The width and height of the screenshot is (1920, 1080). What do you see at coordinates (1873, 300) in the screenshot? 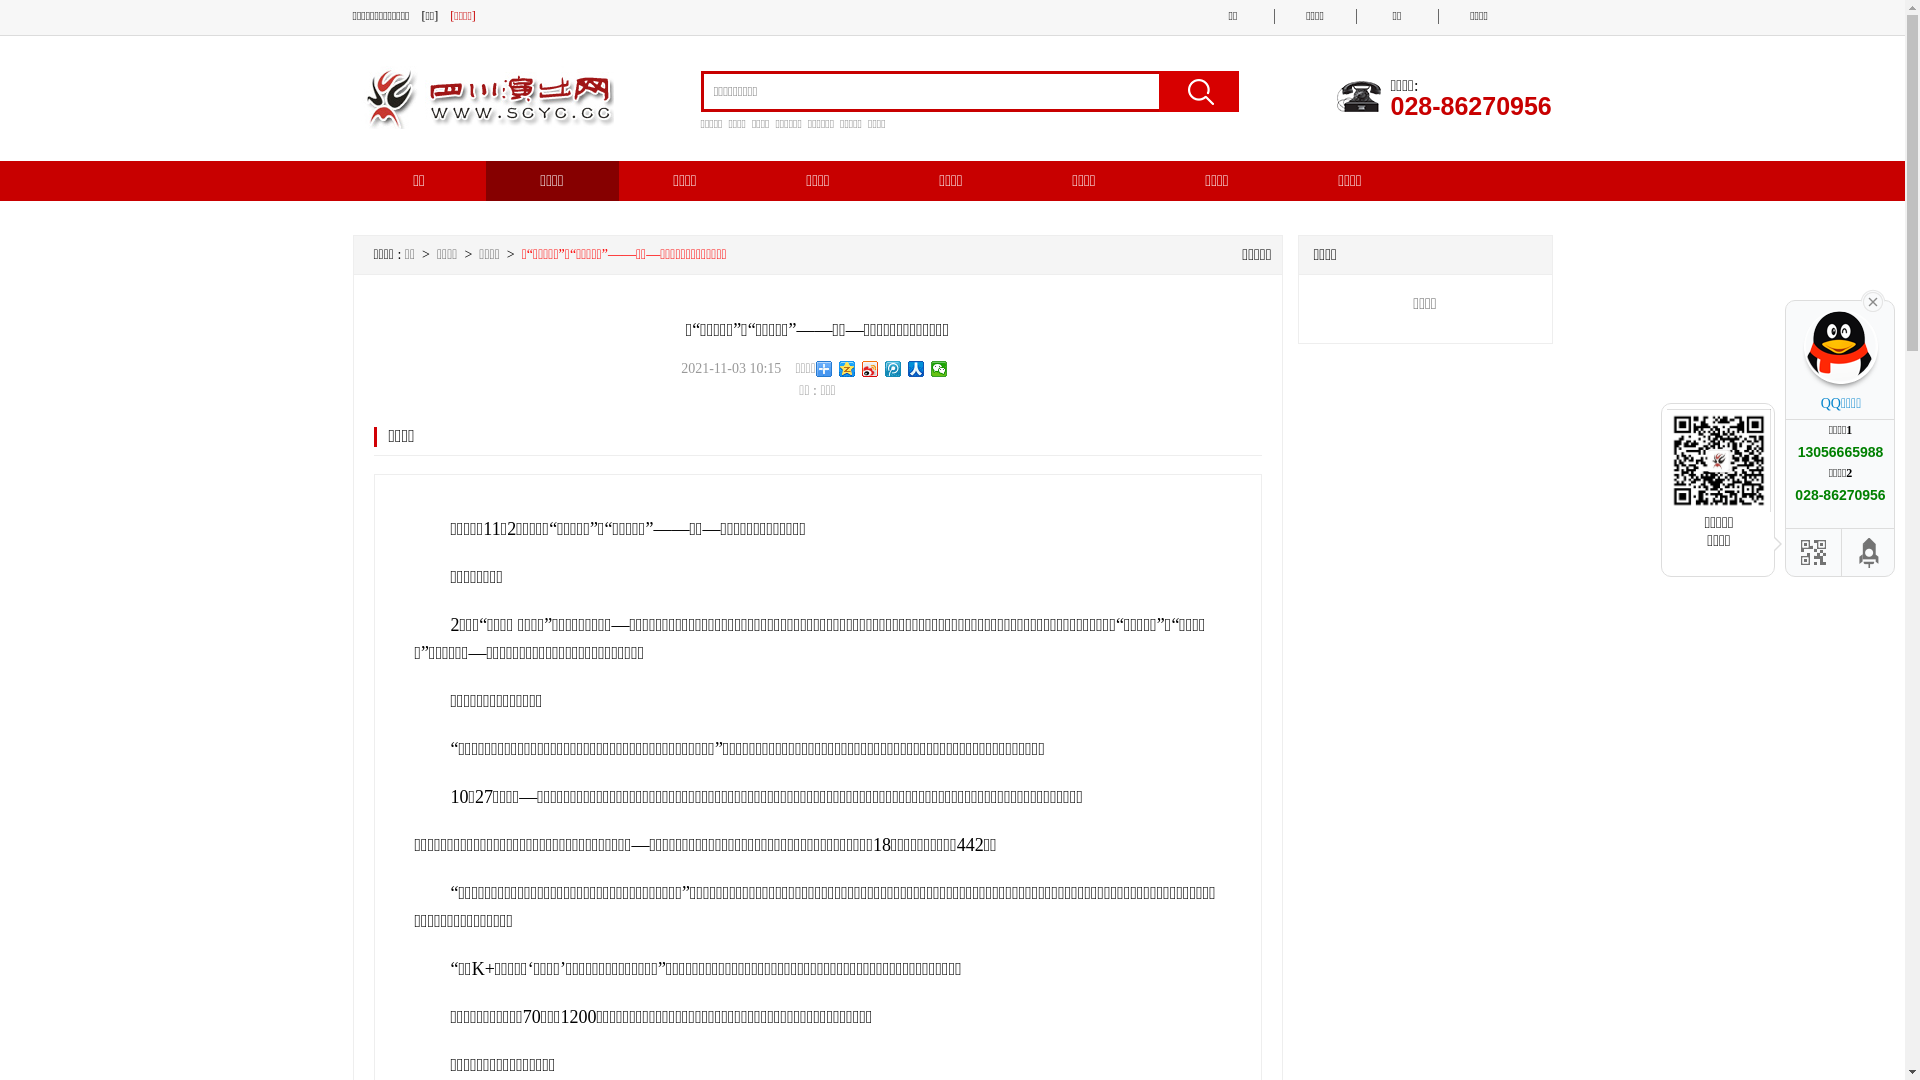
I see ` ` at bounding box center [1873, 300].